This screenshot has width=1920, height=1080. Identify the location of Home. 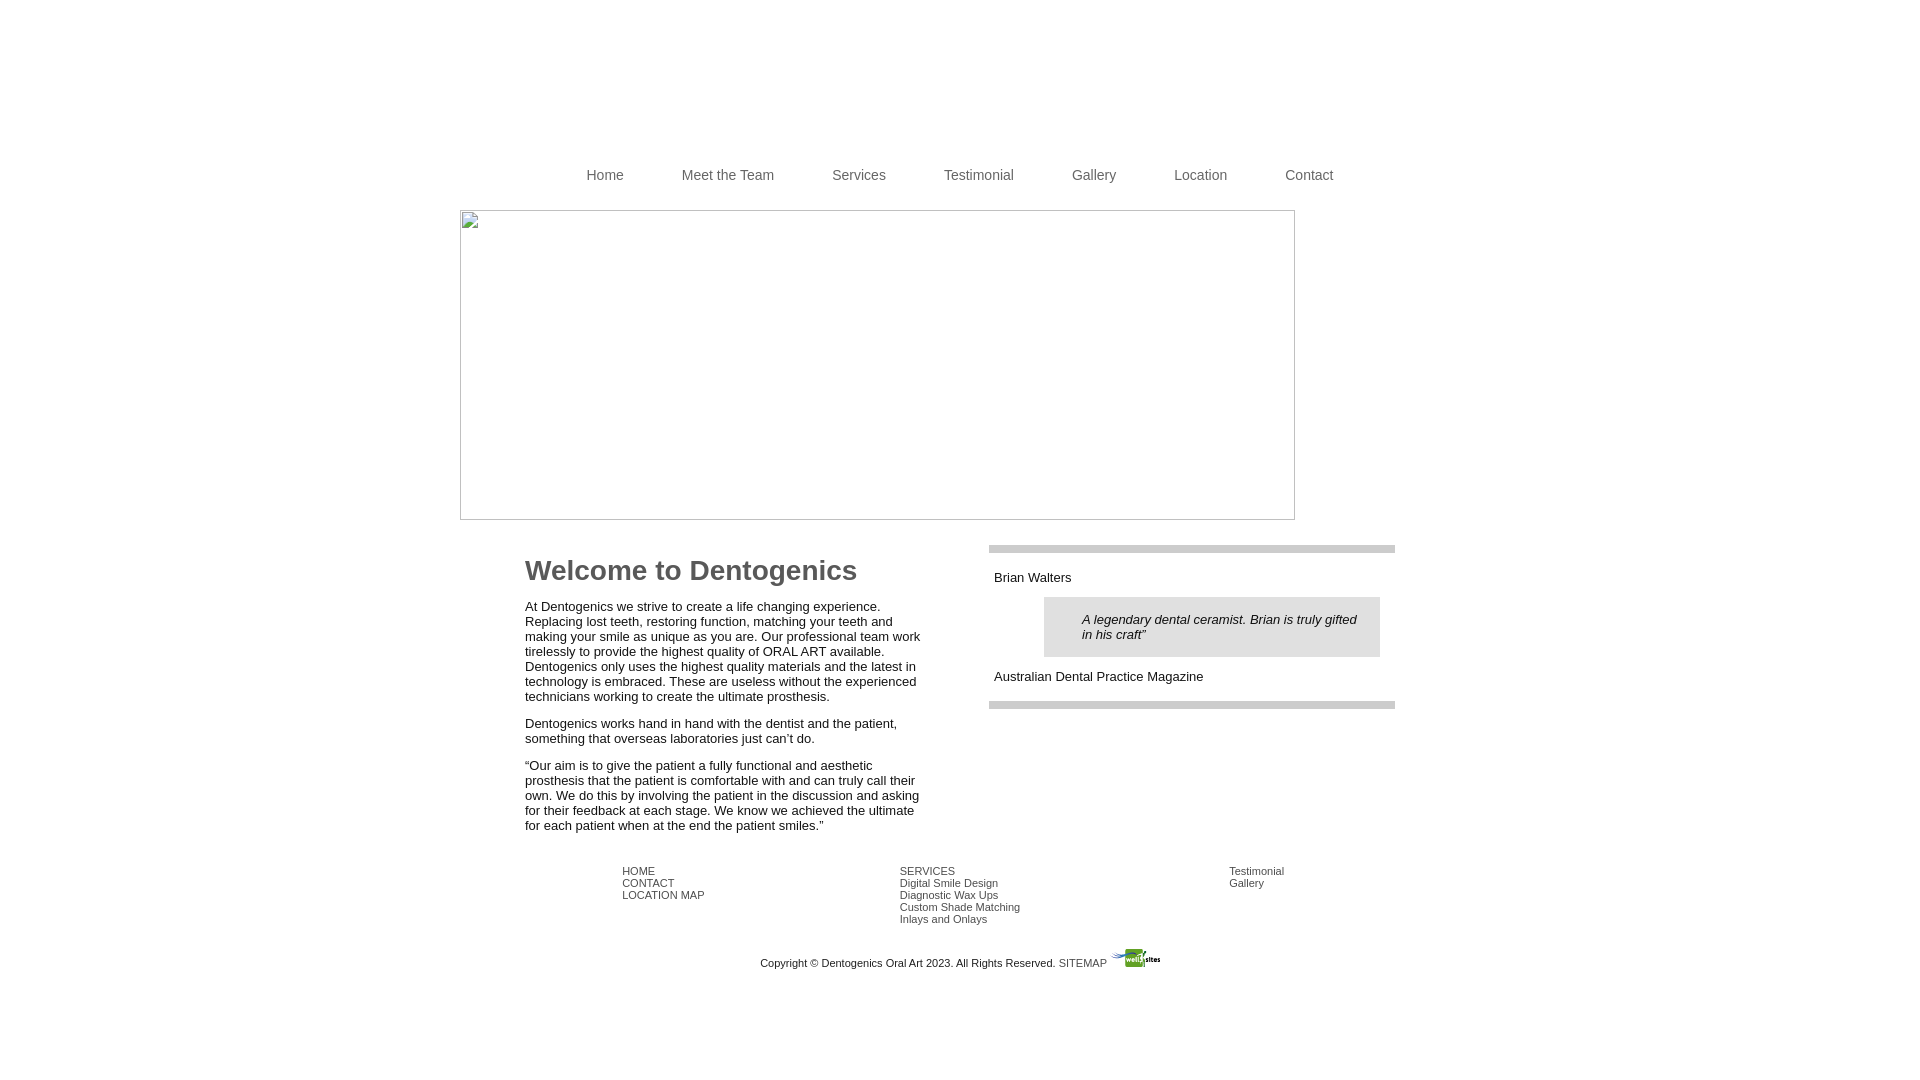
(604, 176).